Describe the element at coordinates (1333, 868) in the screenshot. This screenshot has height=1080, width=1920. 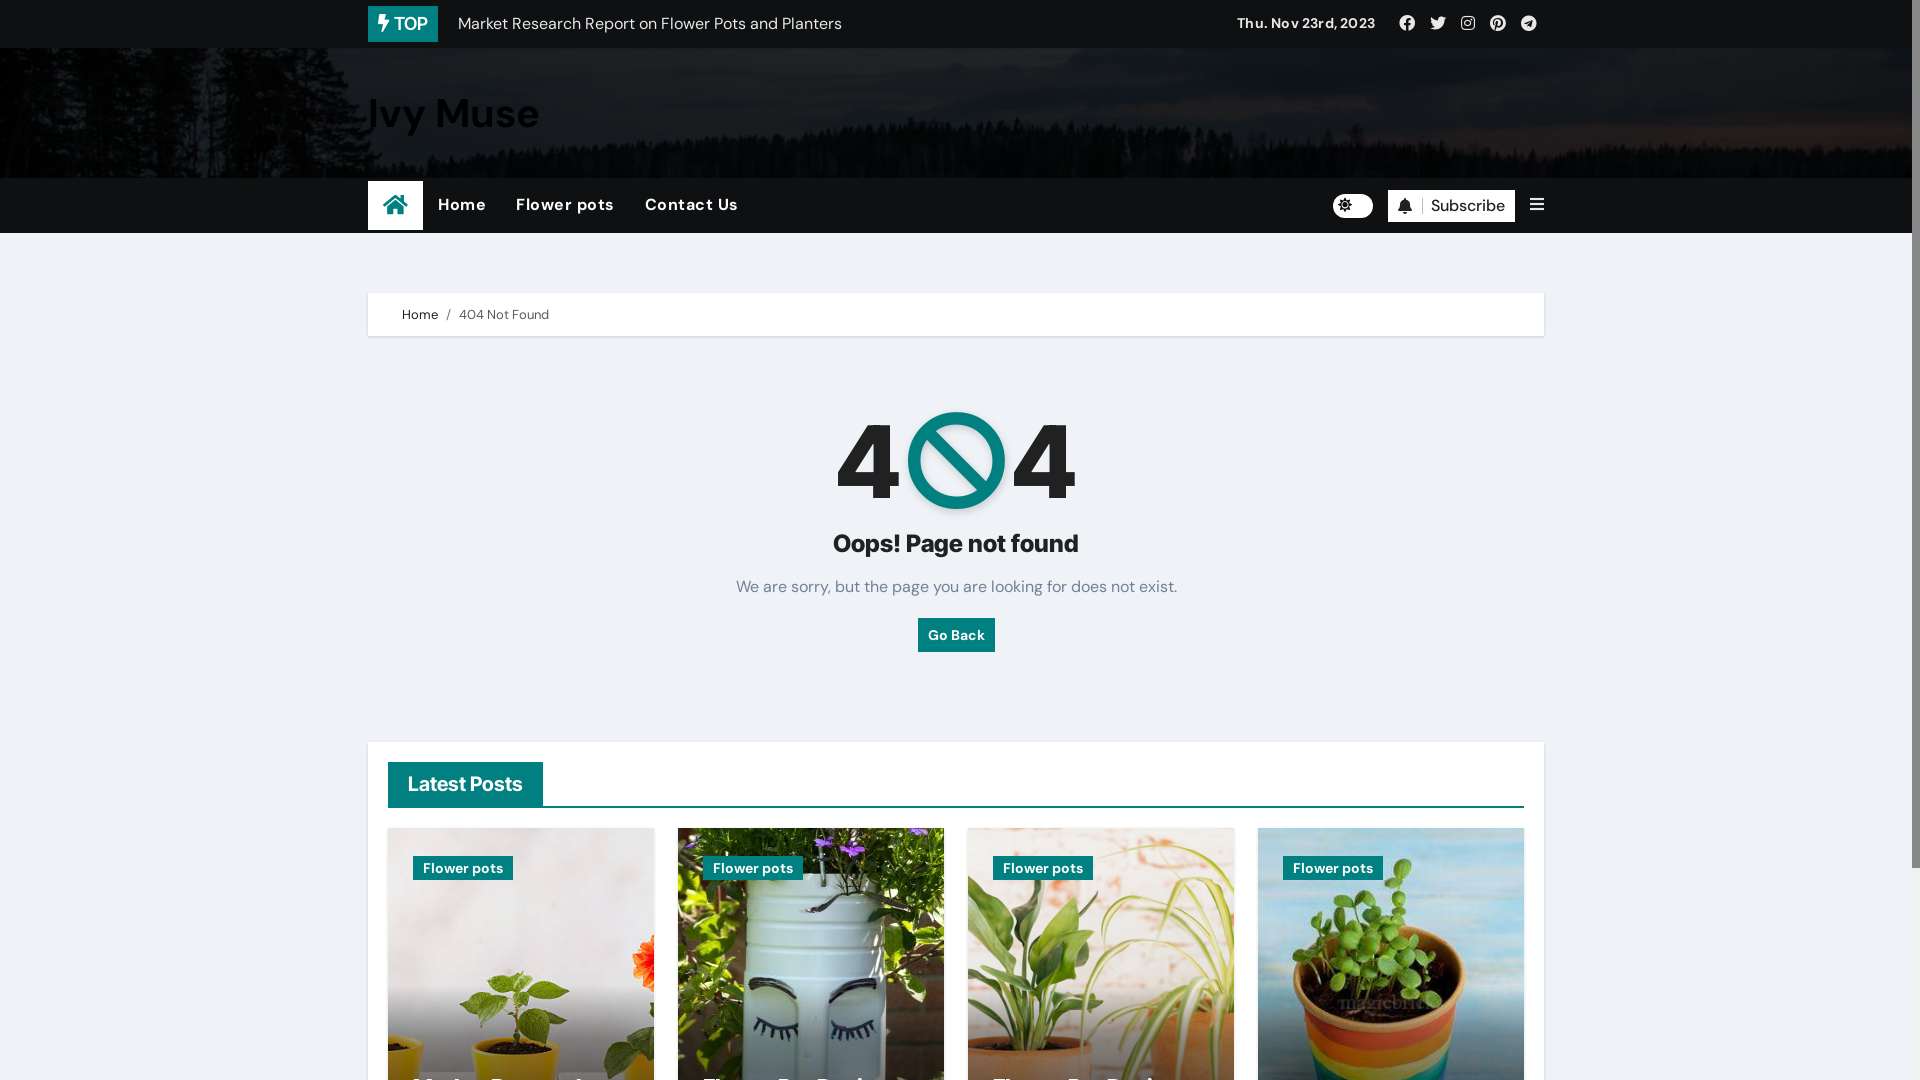
I see `Flower pots` at that location.